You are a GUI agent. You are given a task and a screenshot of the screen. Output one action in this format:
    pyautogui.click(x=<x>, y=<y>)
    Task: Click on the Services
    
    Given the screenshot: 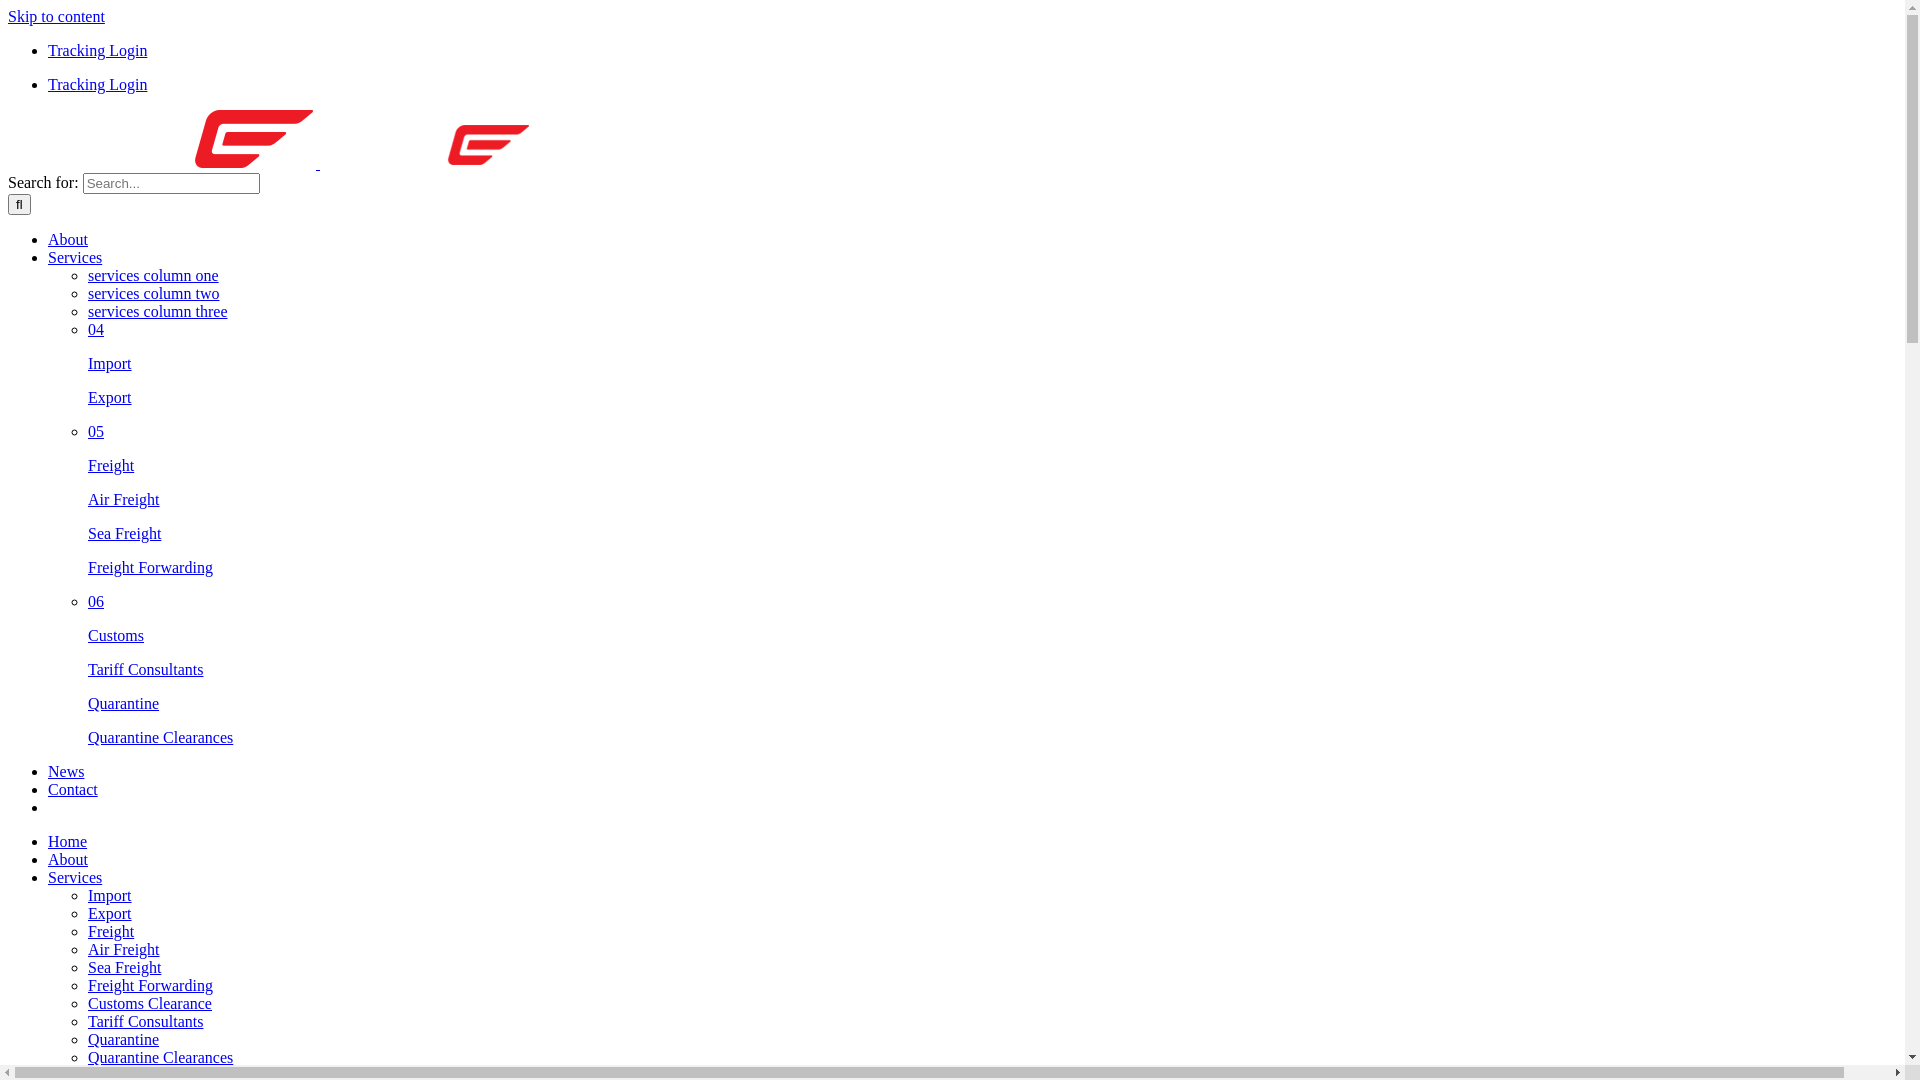 What is the action you would take?
    pyautogui.click(x=75, y=878)
    